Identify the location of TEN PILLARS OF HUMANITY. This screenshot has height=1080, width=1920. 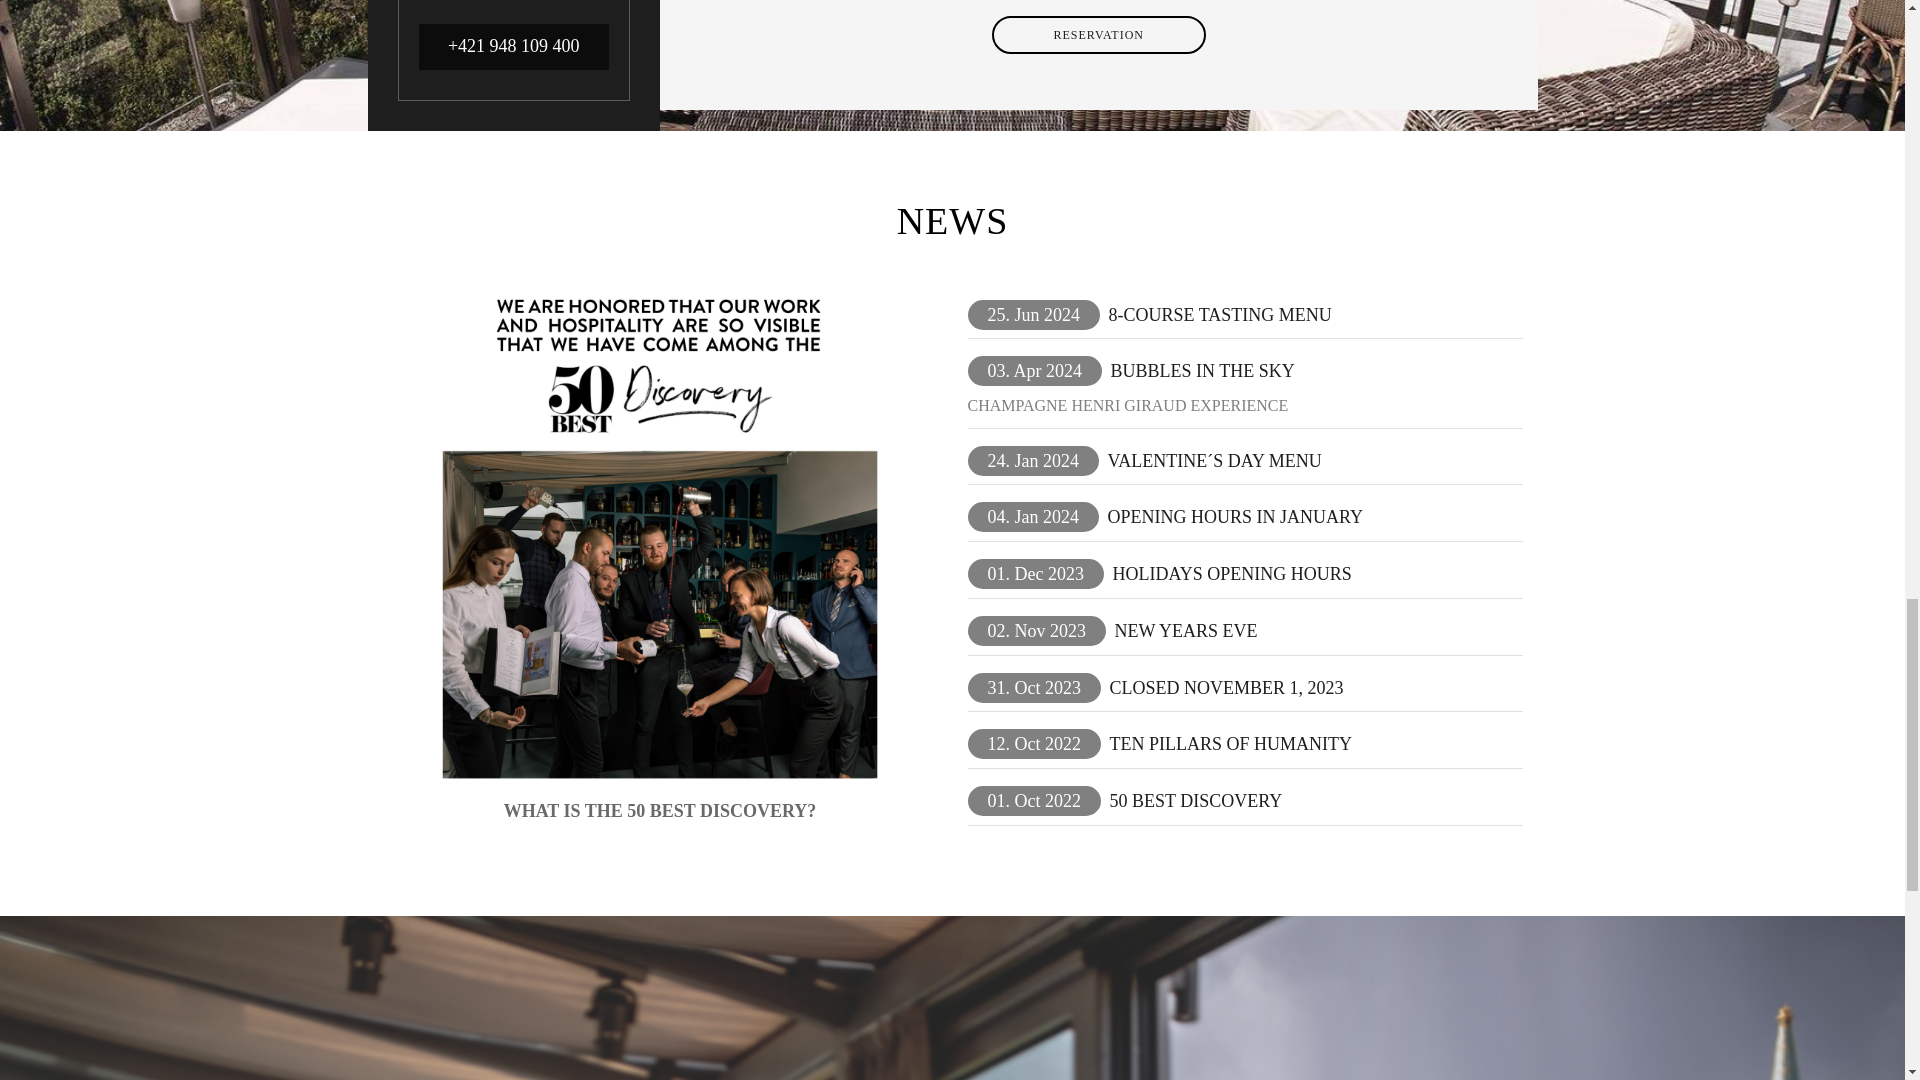
(1230, 744).